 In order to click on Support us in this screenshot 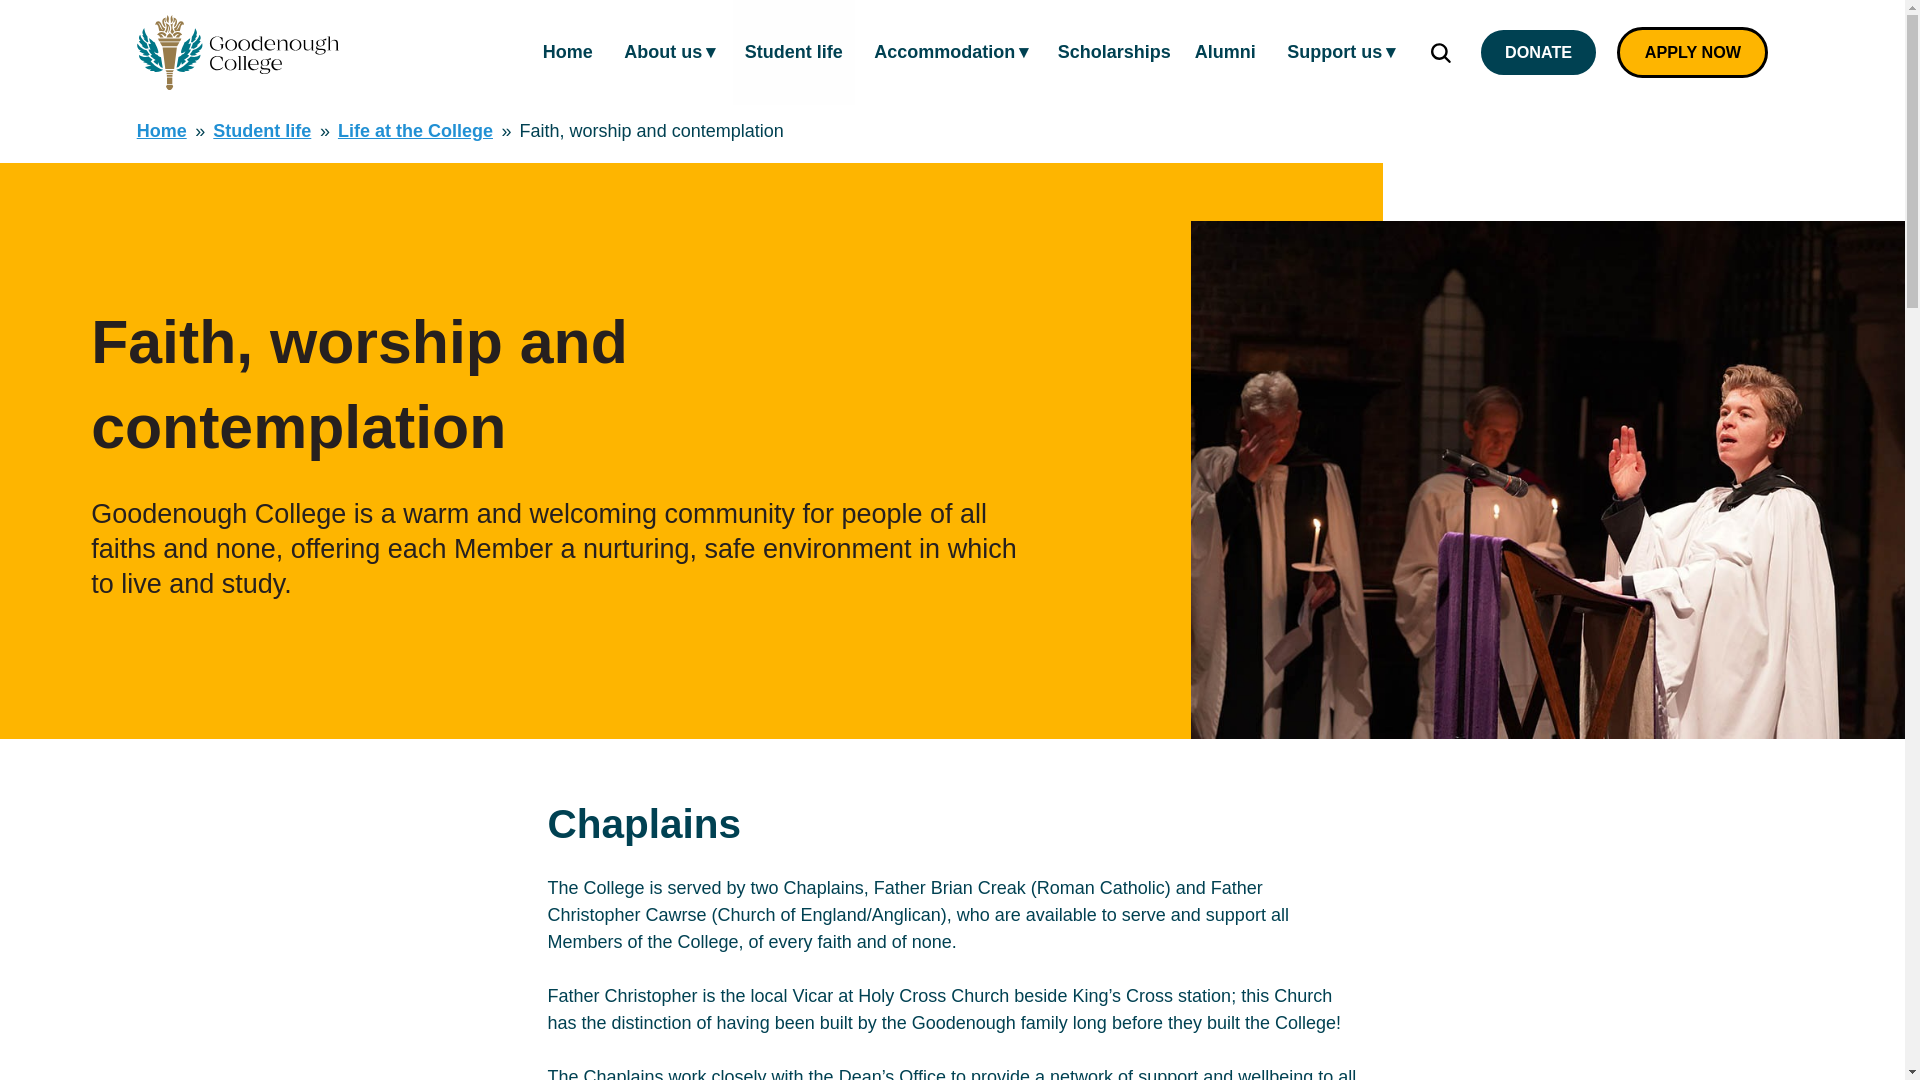, I will do `click(1340, 52)`.